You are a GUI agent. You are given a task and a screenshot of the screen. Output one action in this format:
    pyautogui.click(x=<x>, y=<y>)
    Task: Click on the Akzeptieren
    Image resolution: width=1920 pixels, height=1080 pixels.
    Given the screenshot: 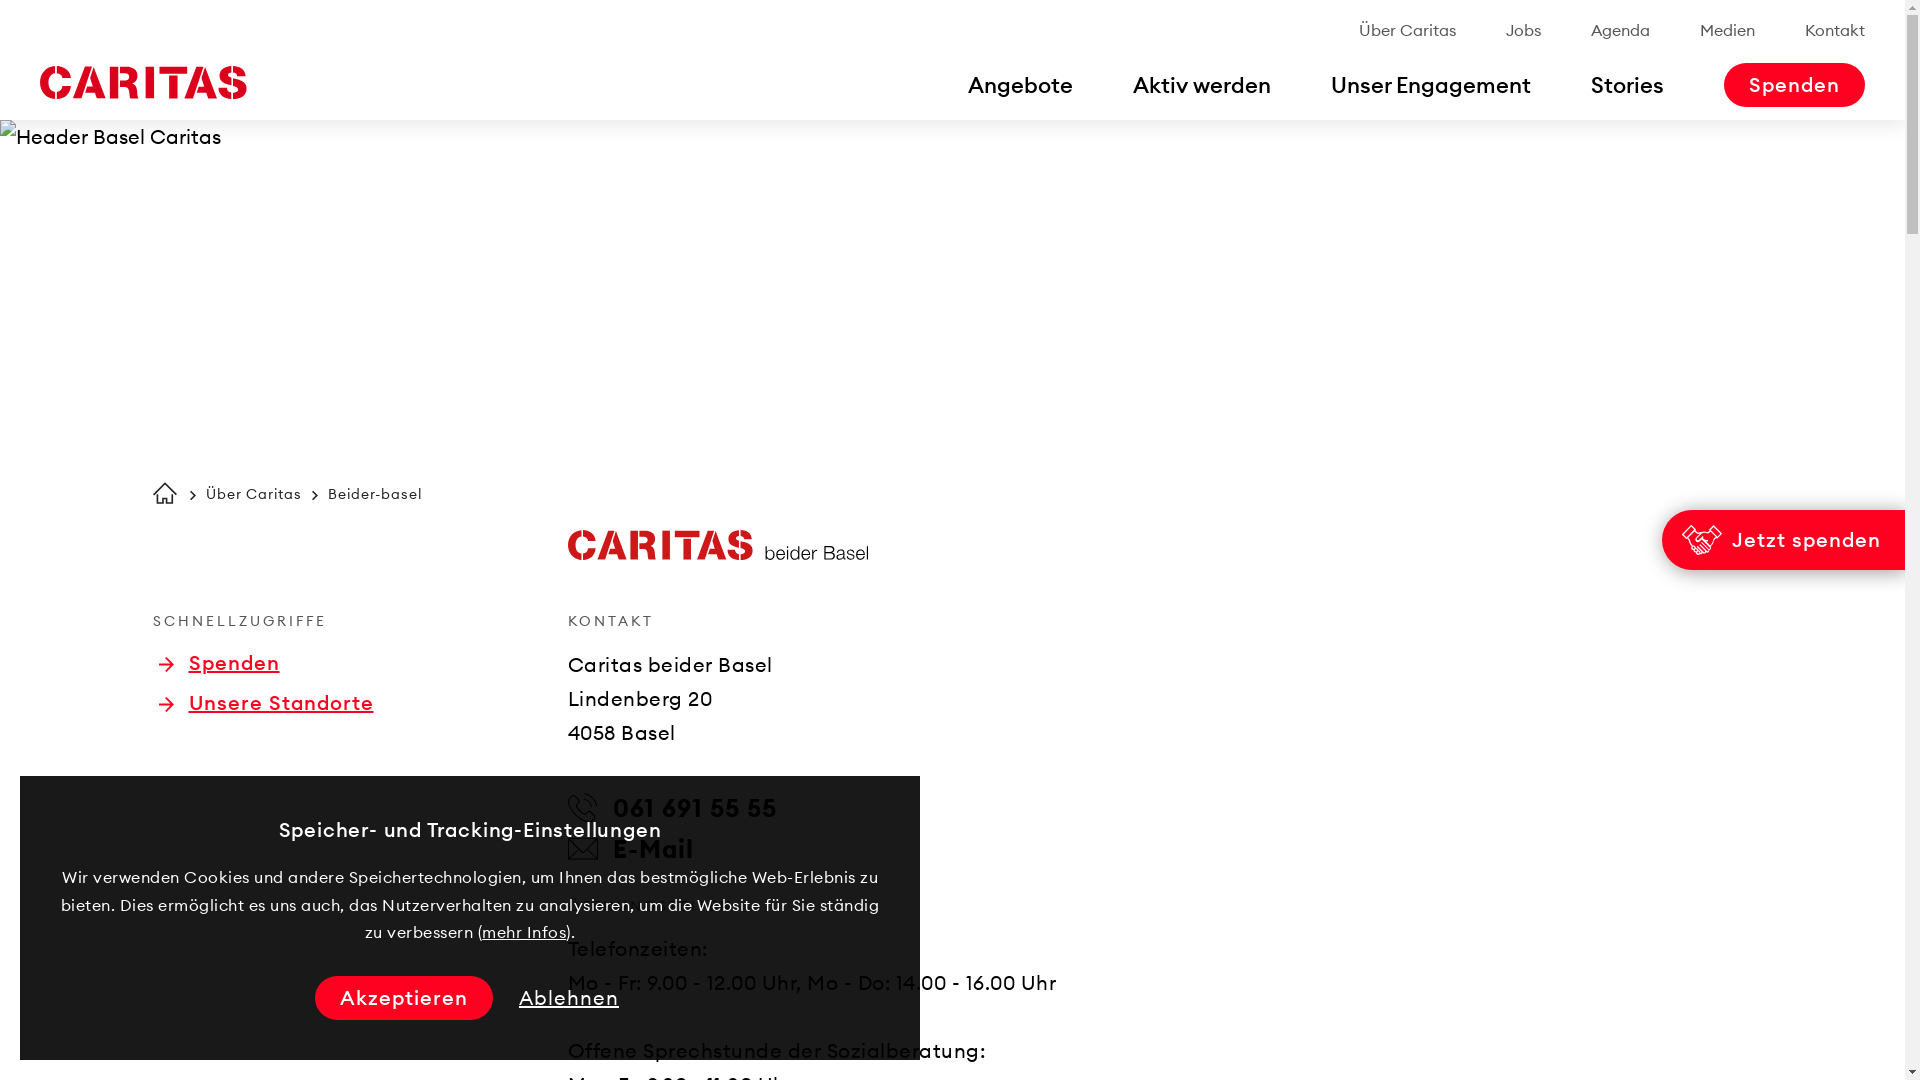 What is the action you would take?
    pyautogui.click(x=404, y=998)
    